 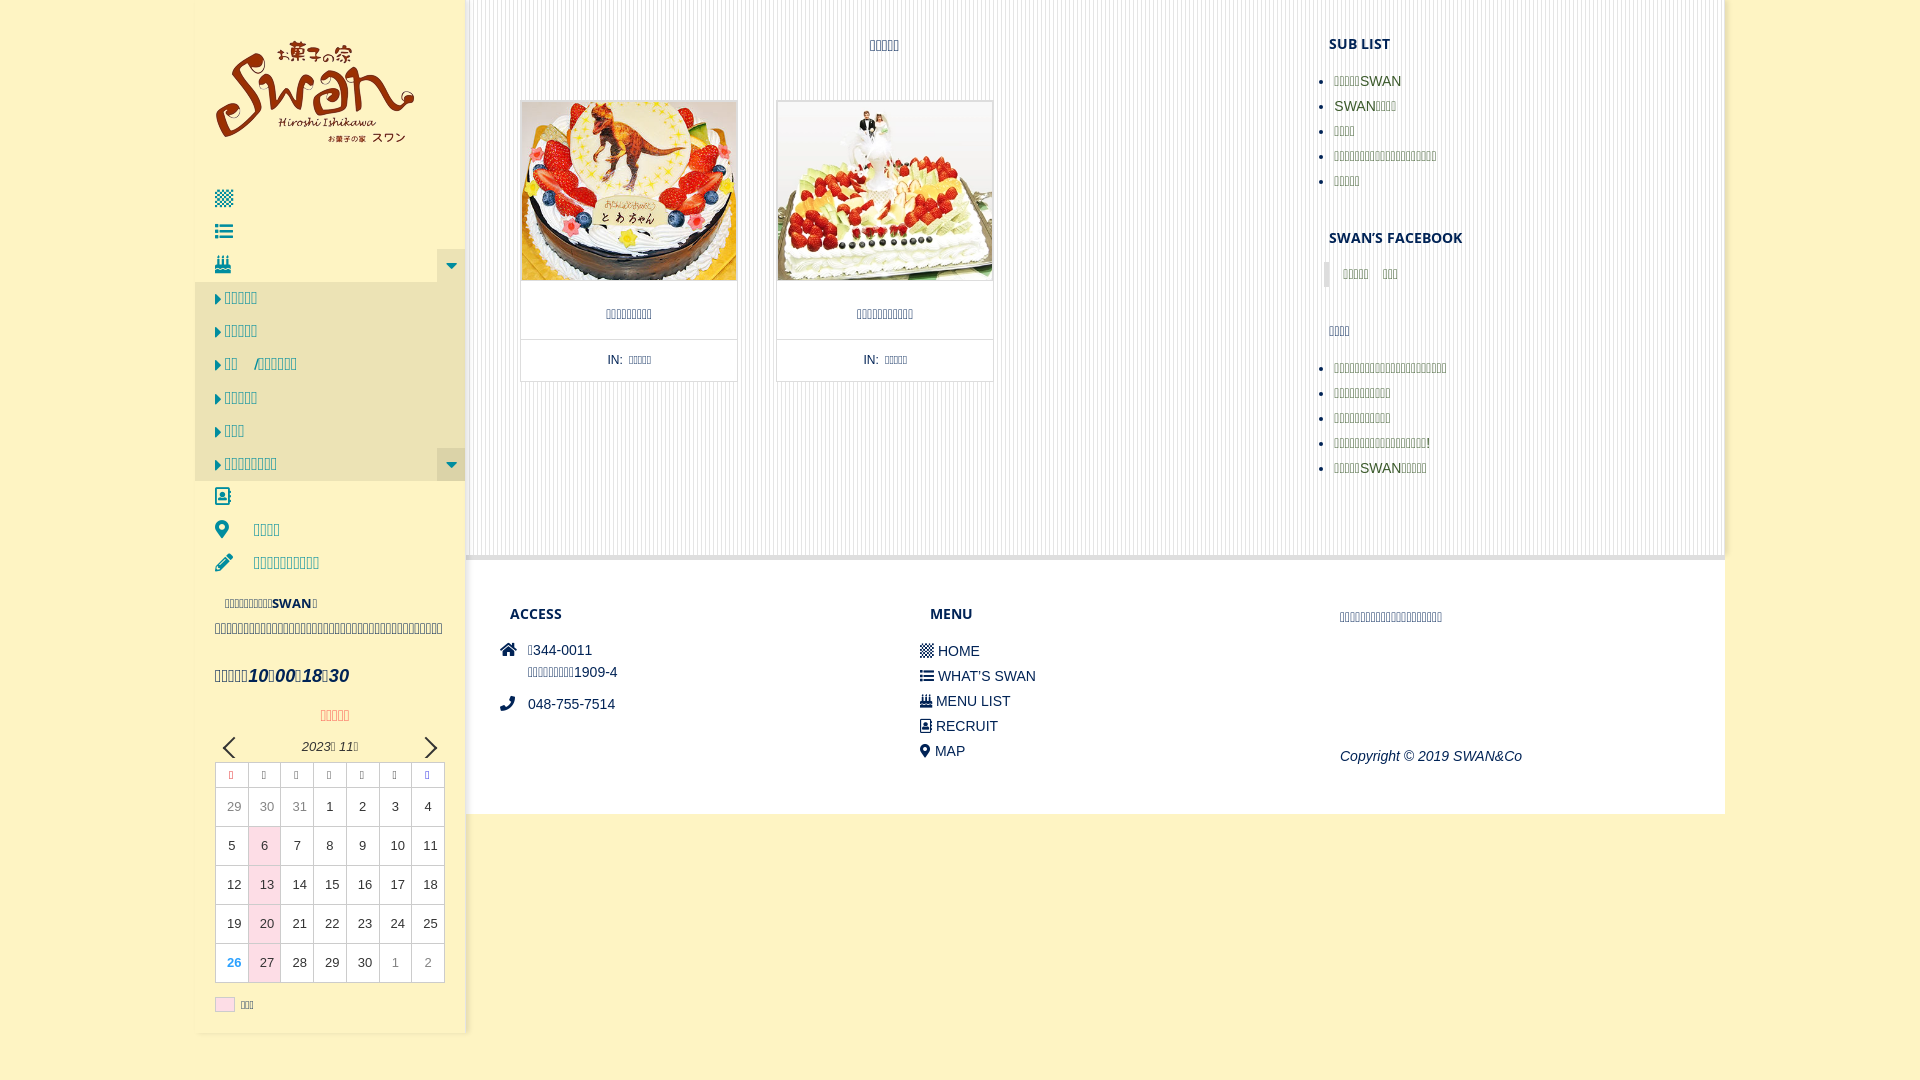 What do you see at coordinates (959, 726) in the screenshot?
I see `RECRUIT` at bounding box center [959, 726].